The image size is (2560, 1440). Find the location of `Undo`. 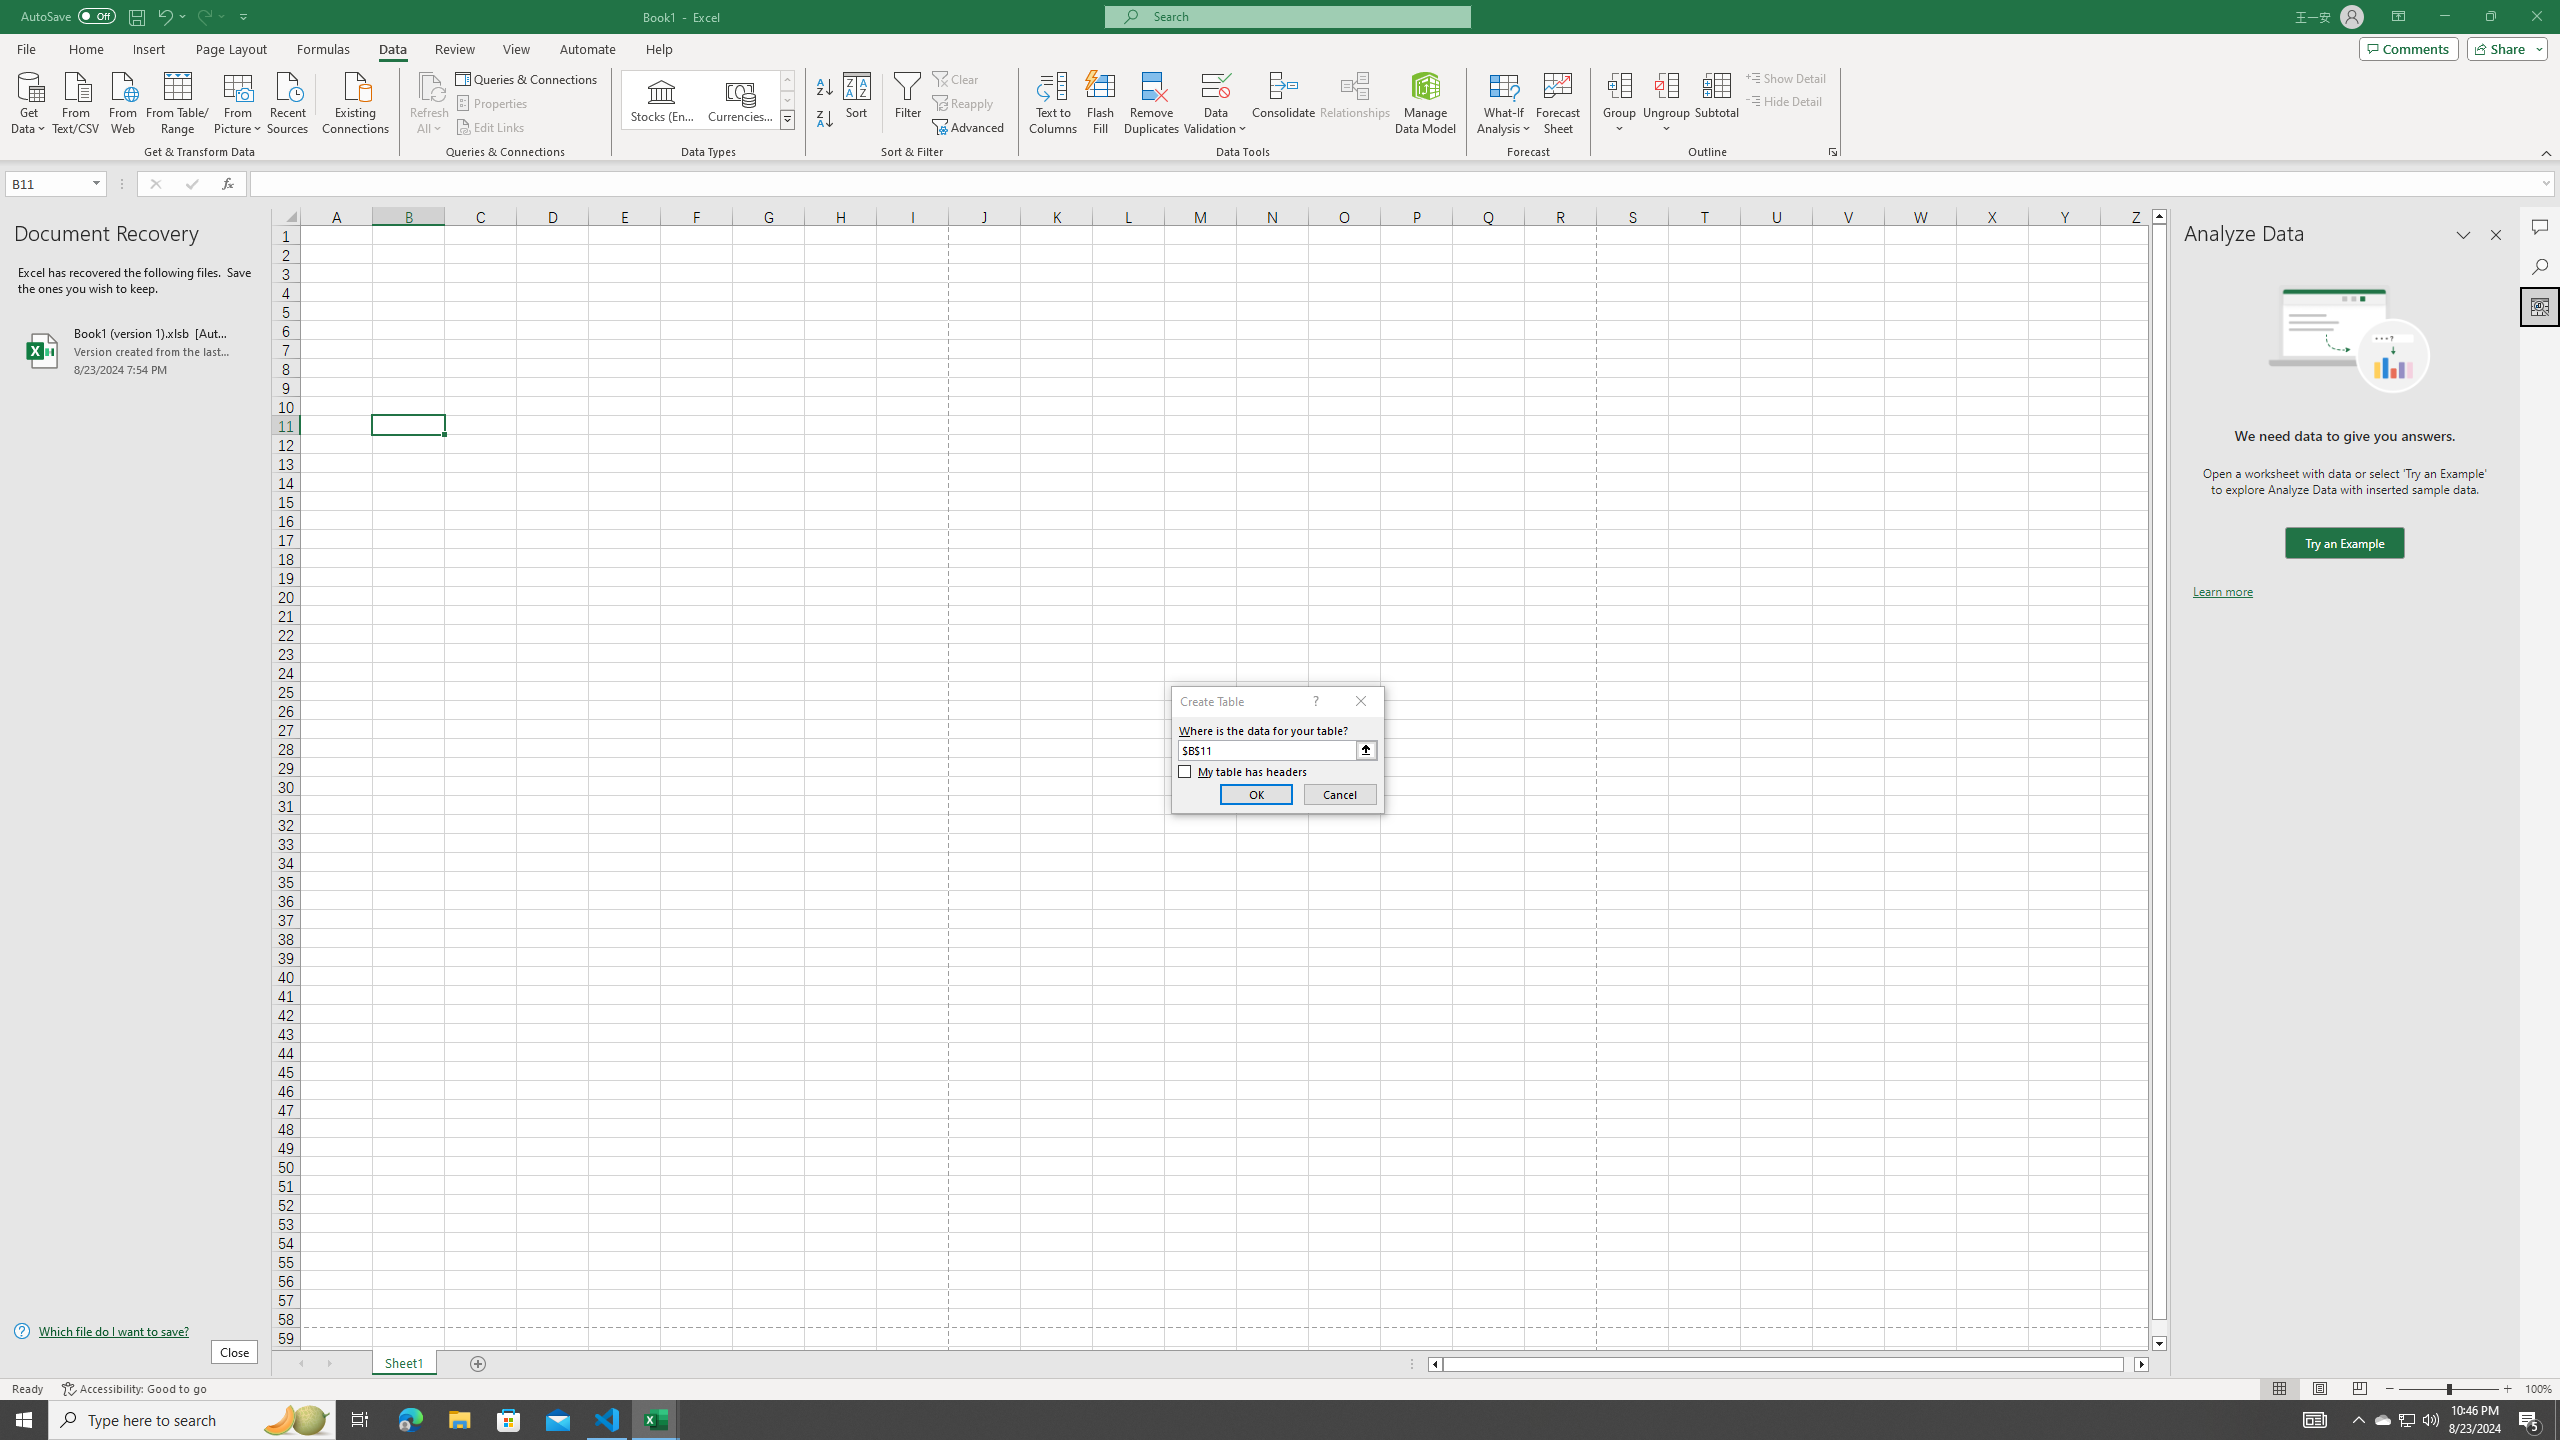

Undo is located at coordinates (164, 16).